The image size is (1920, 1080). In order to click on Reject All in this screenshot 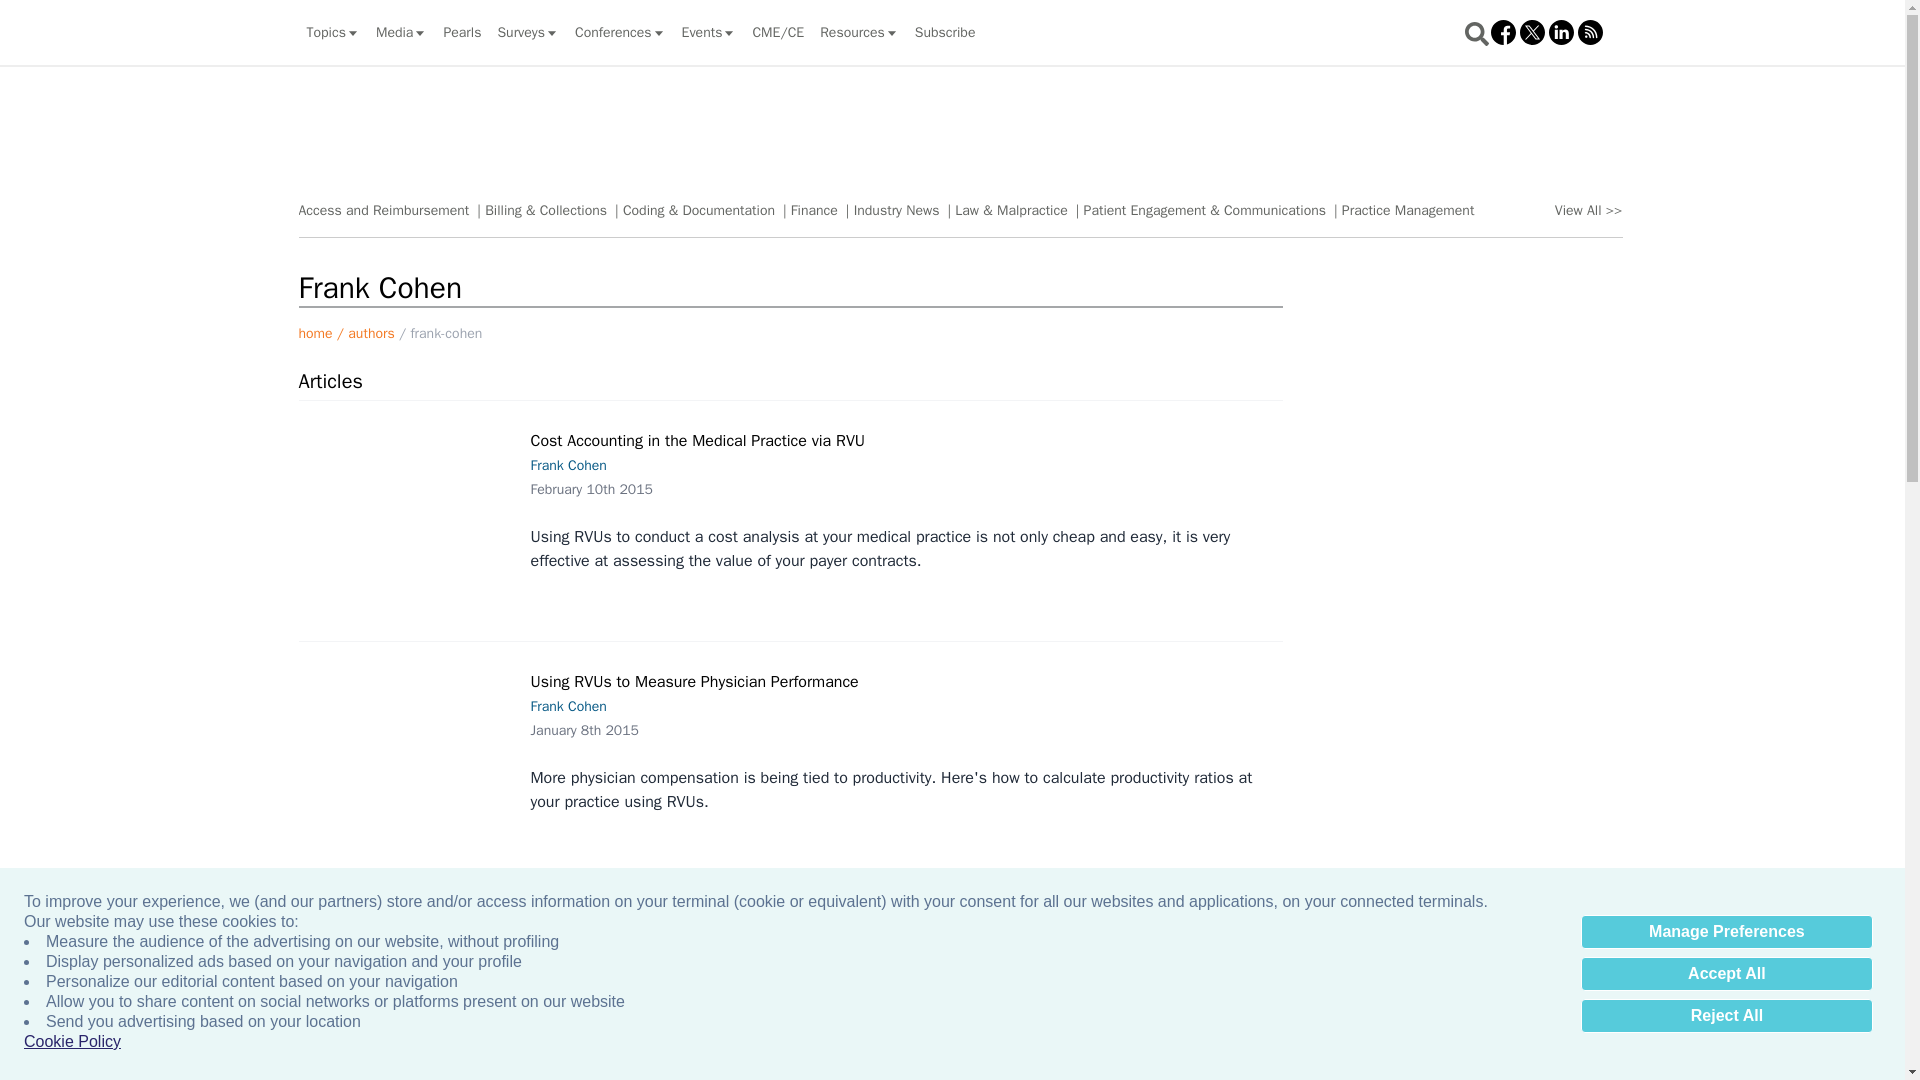, I will do `click(1726, 1016)`.